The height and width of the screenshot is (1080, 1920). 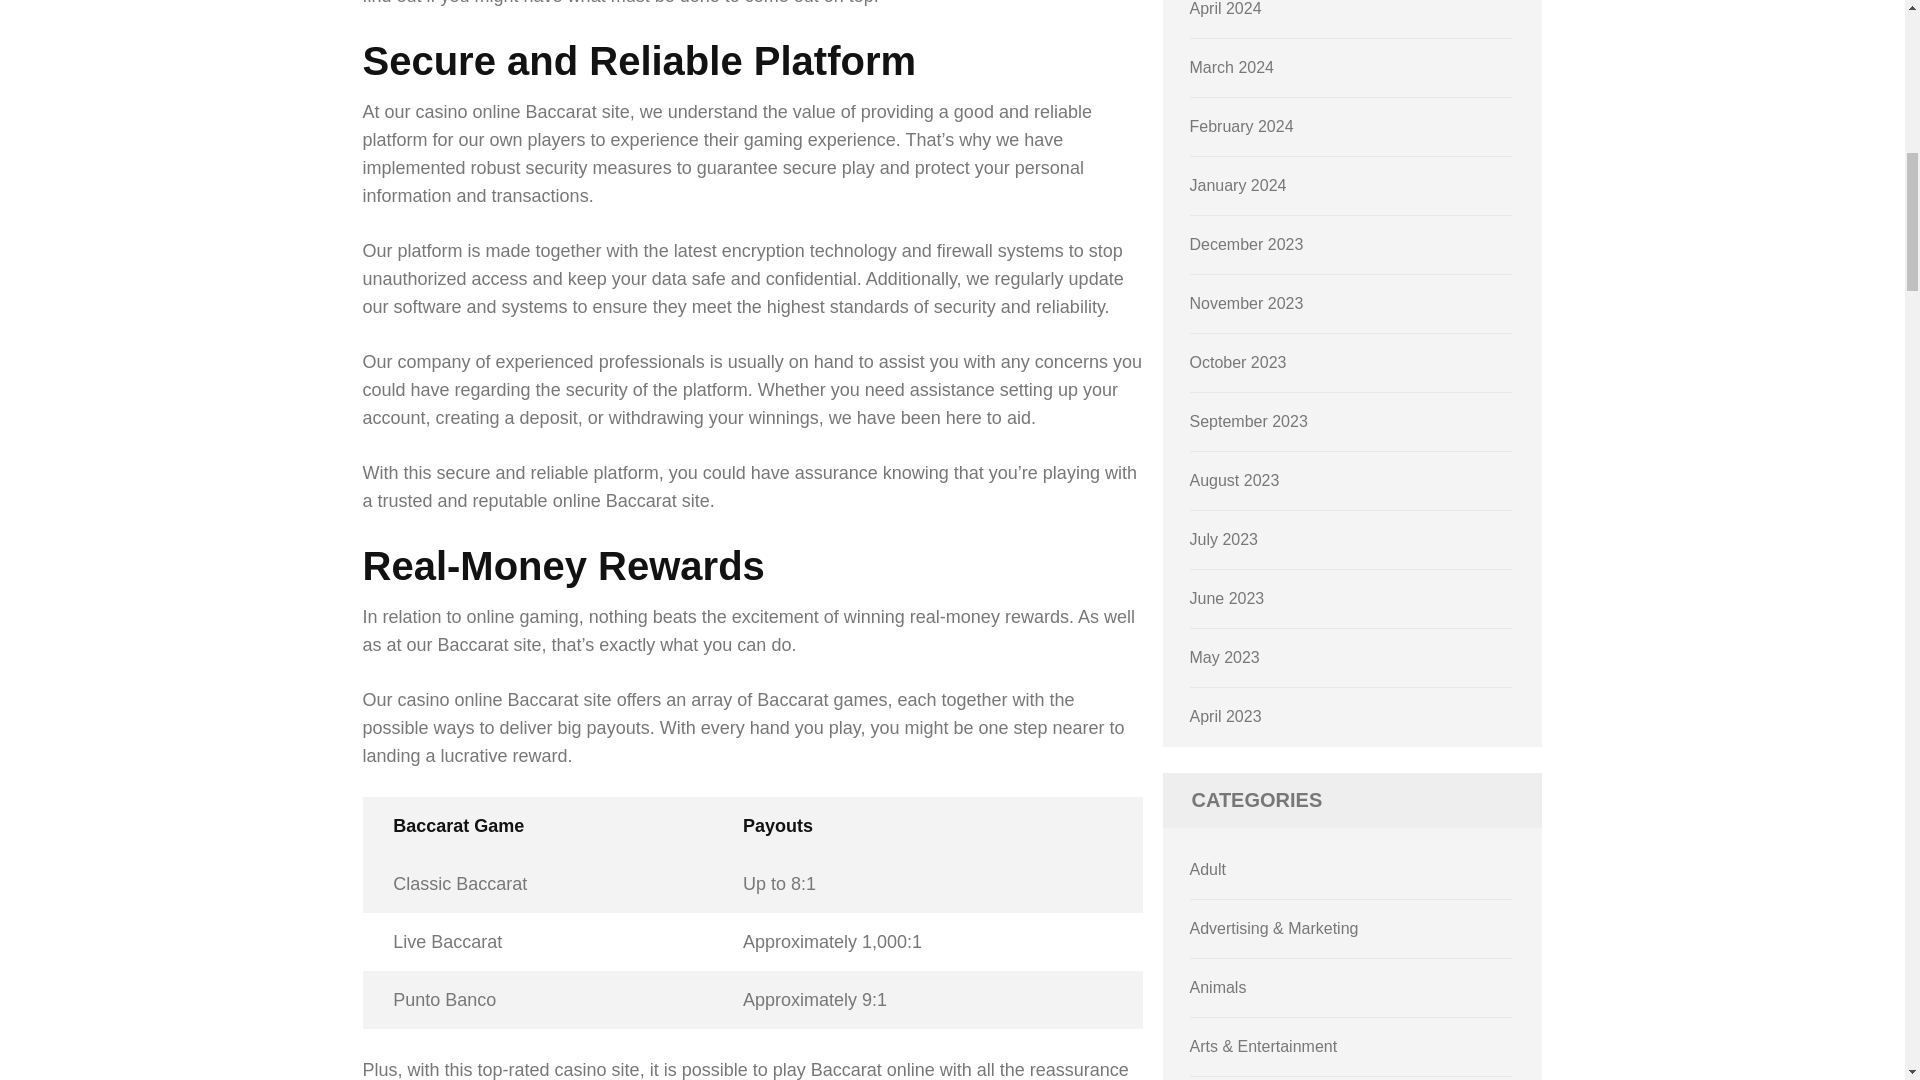 What do you see at coordinates (1246, 303) in the screenshot?
I see `November 2023` at bounding box center [1246, 303].